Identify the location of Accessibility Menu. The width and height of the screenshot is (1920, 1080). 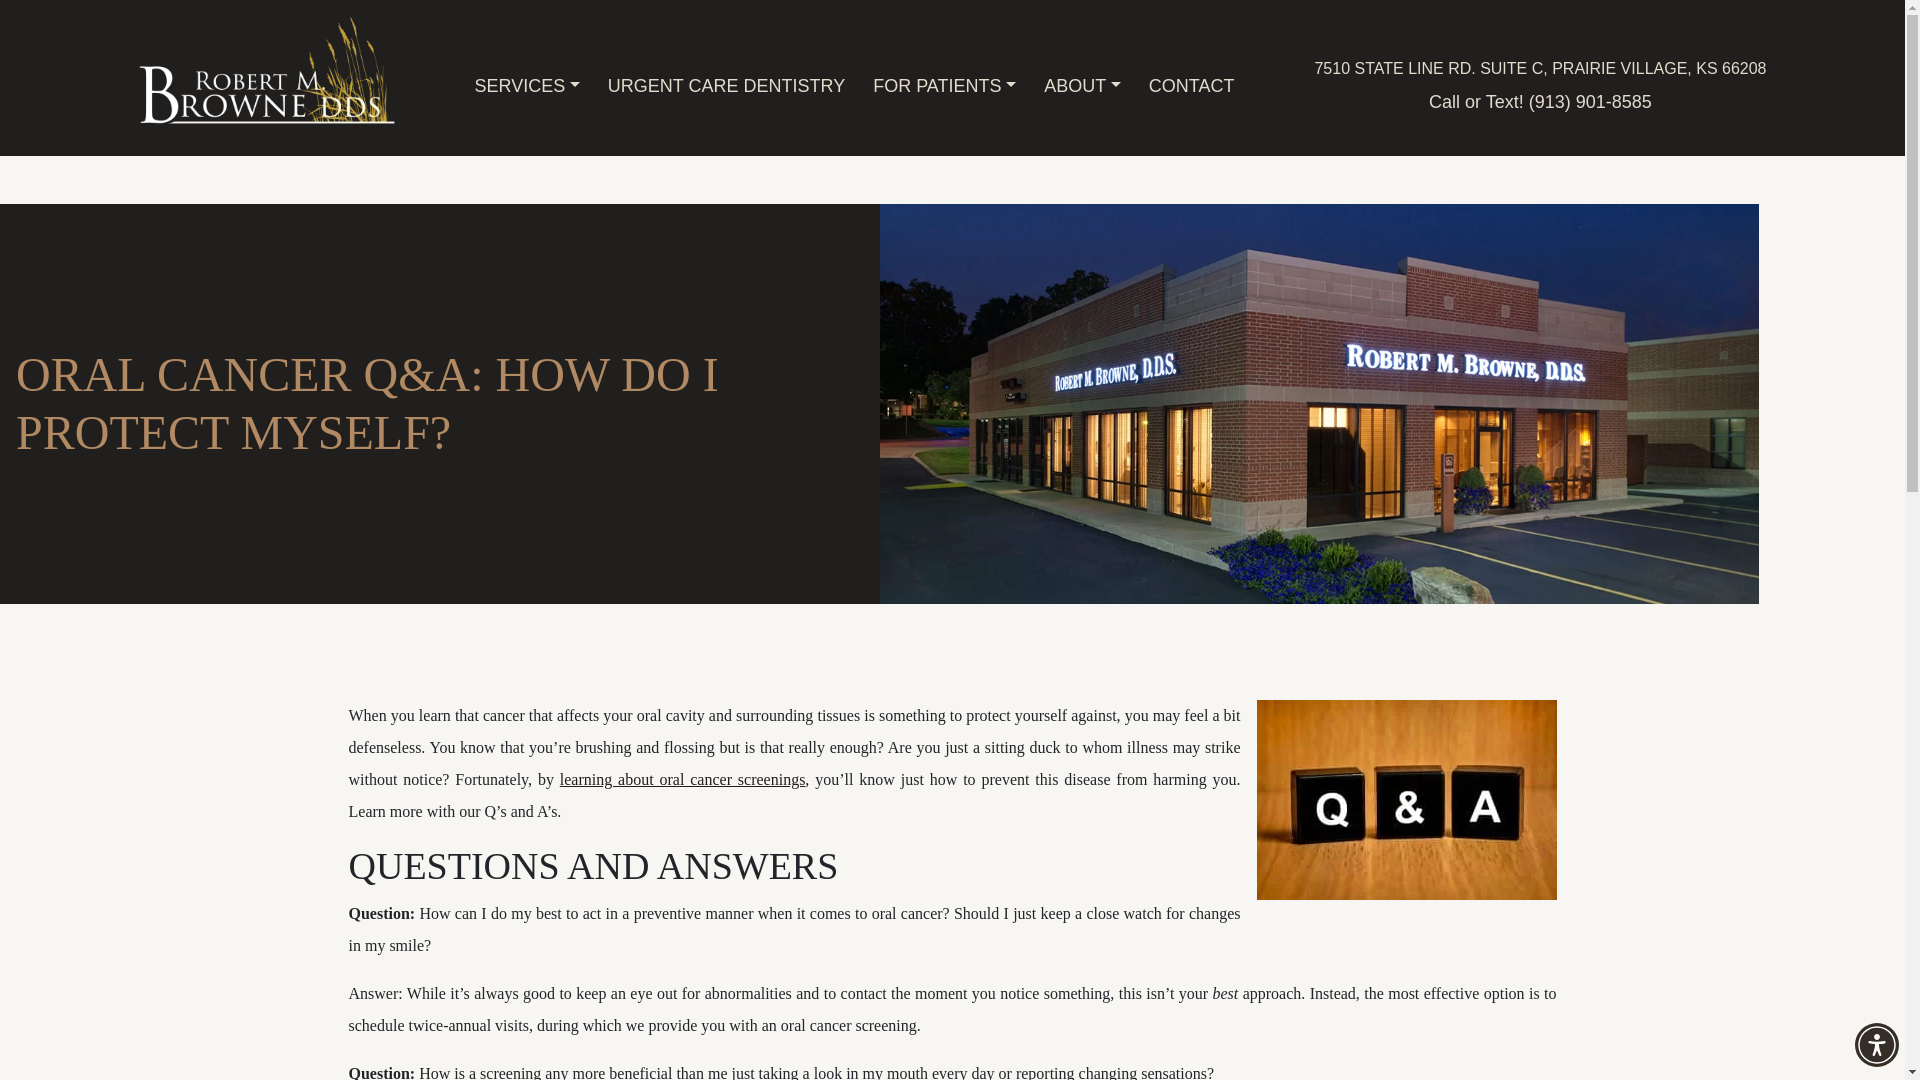
(1876, 1044).